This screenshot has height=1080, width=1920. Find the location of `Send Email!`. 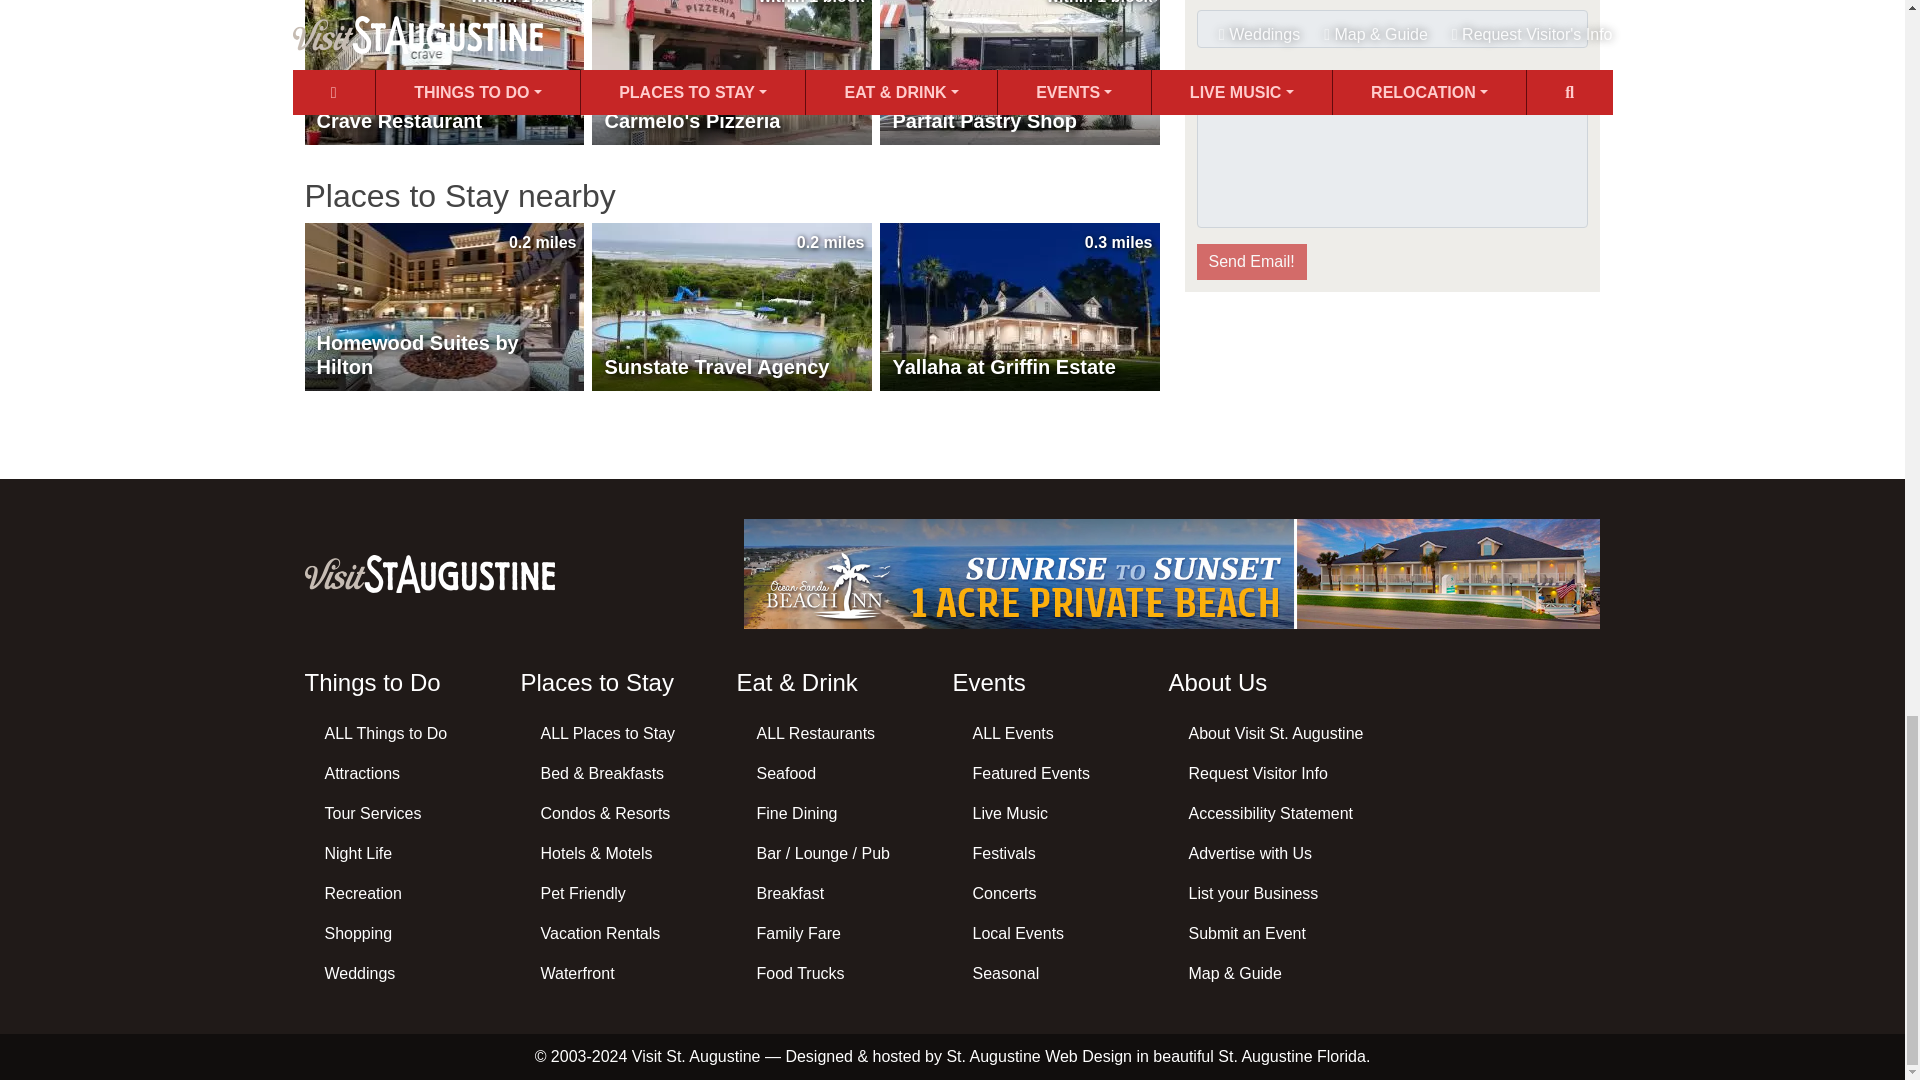

Send Email! is located at coordinates (1250, 262).